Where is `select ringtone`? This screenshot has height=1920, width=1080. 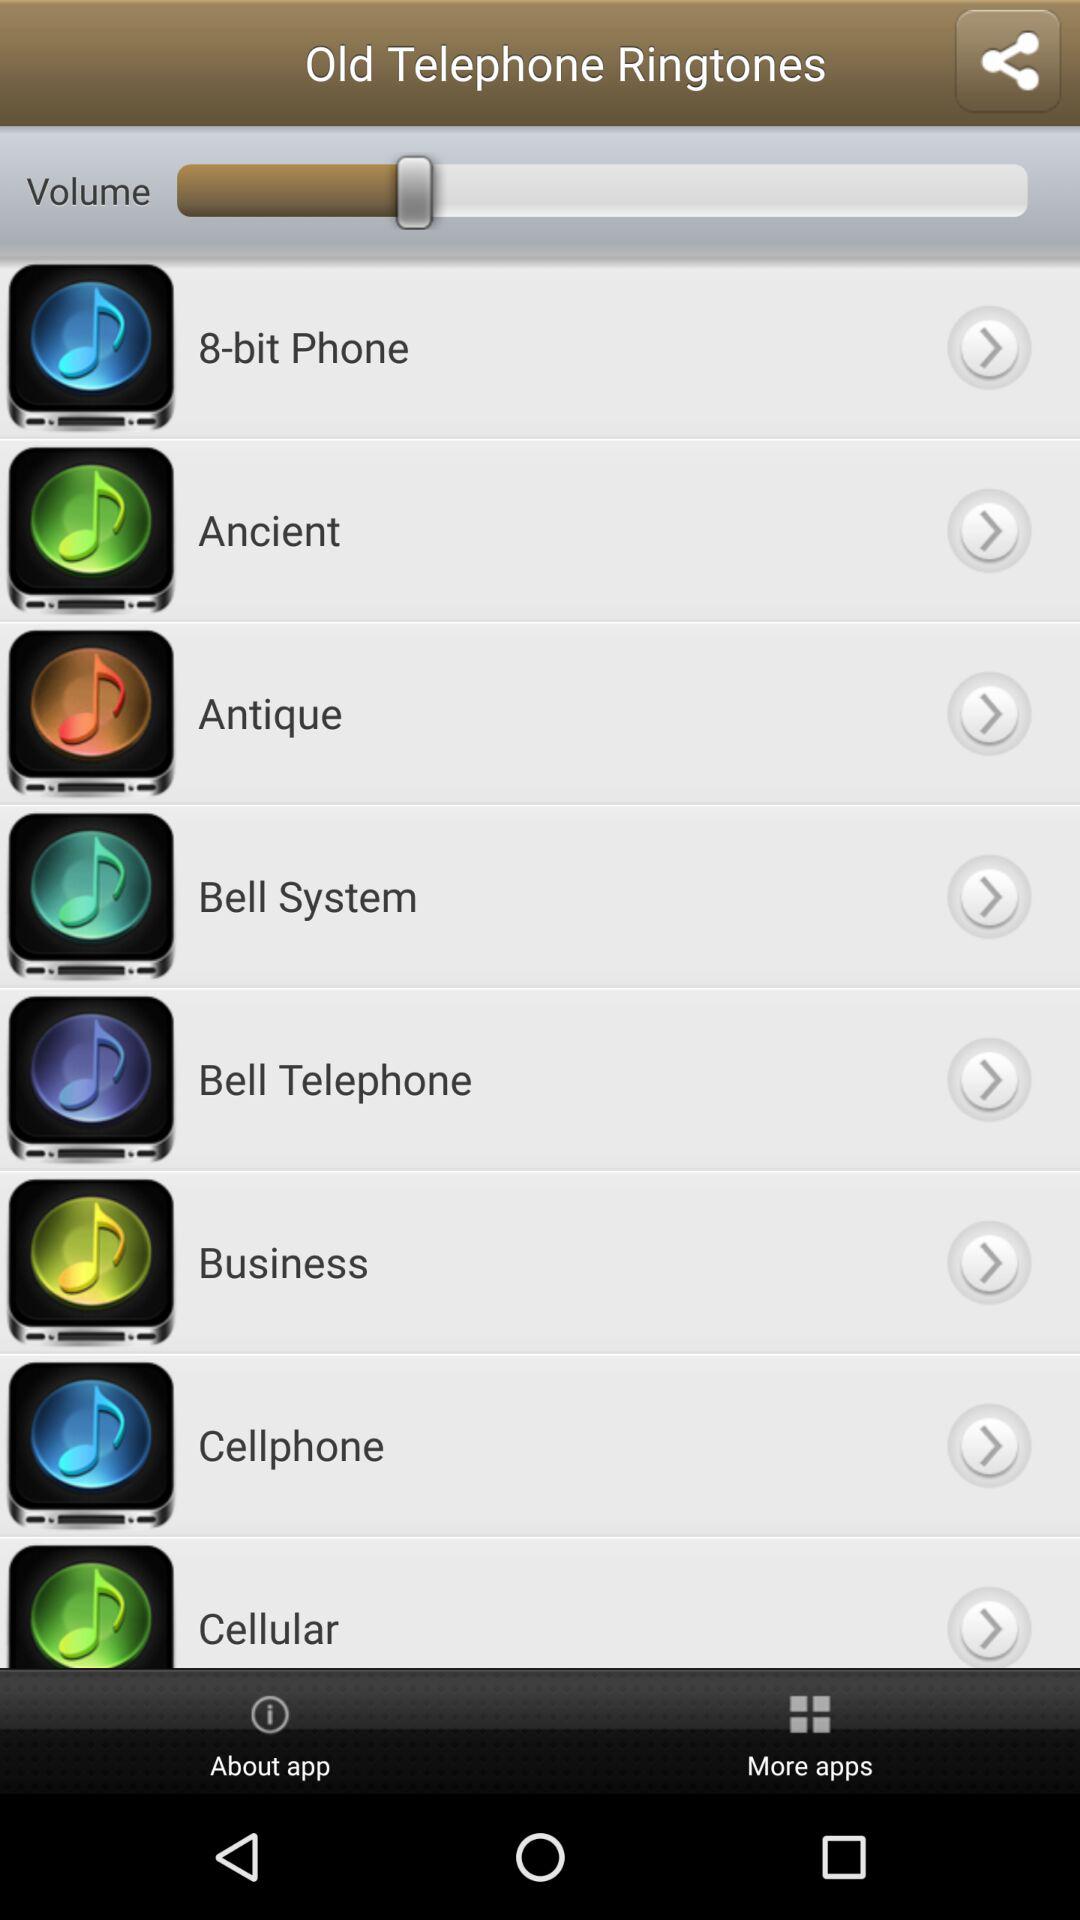 select ringtone is located at coordinates (988, 1078).